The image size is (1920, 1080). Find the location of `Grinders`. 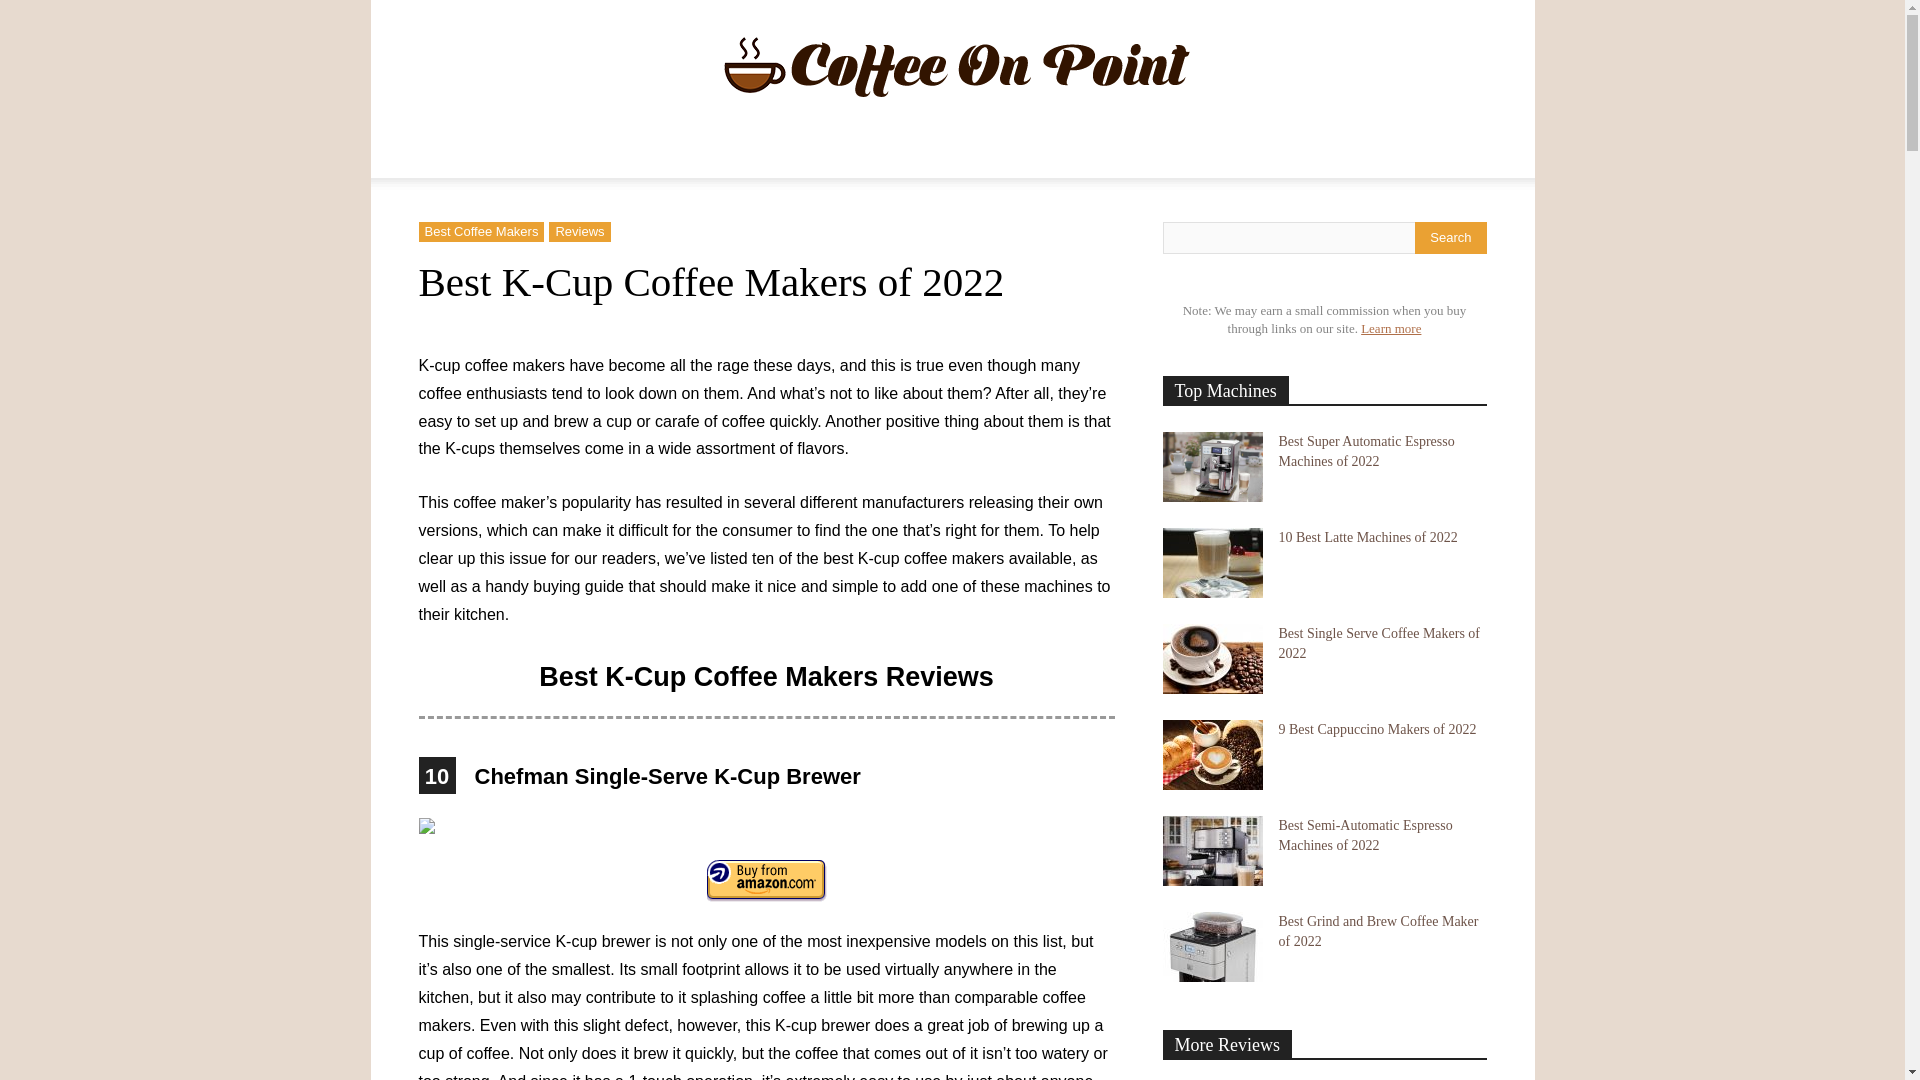

Grinders is located at coordinates (1139, 154).